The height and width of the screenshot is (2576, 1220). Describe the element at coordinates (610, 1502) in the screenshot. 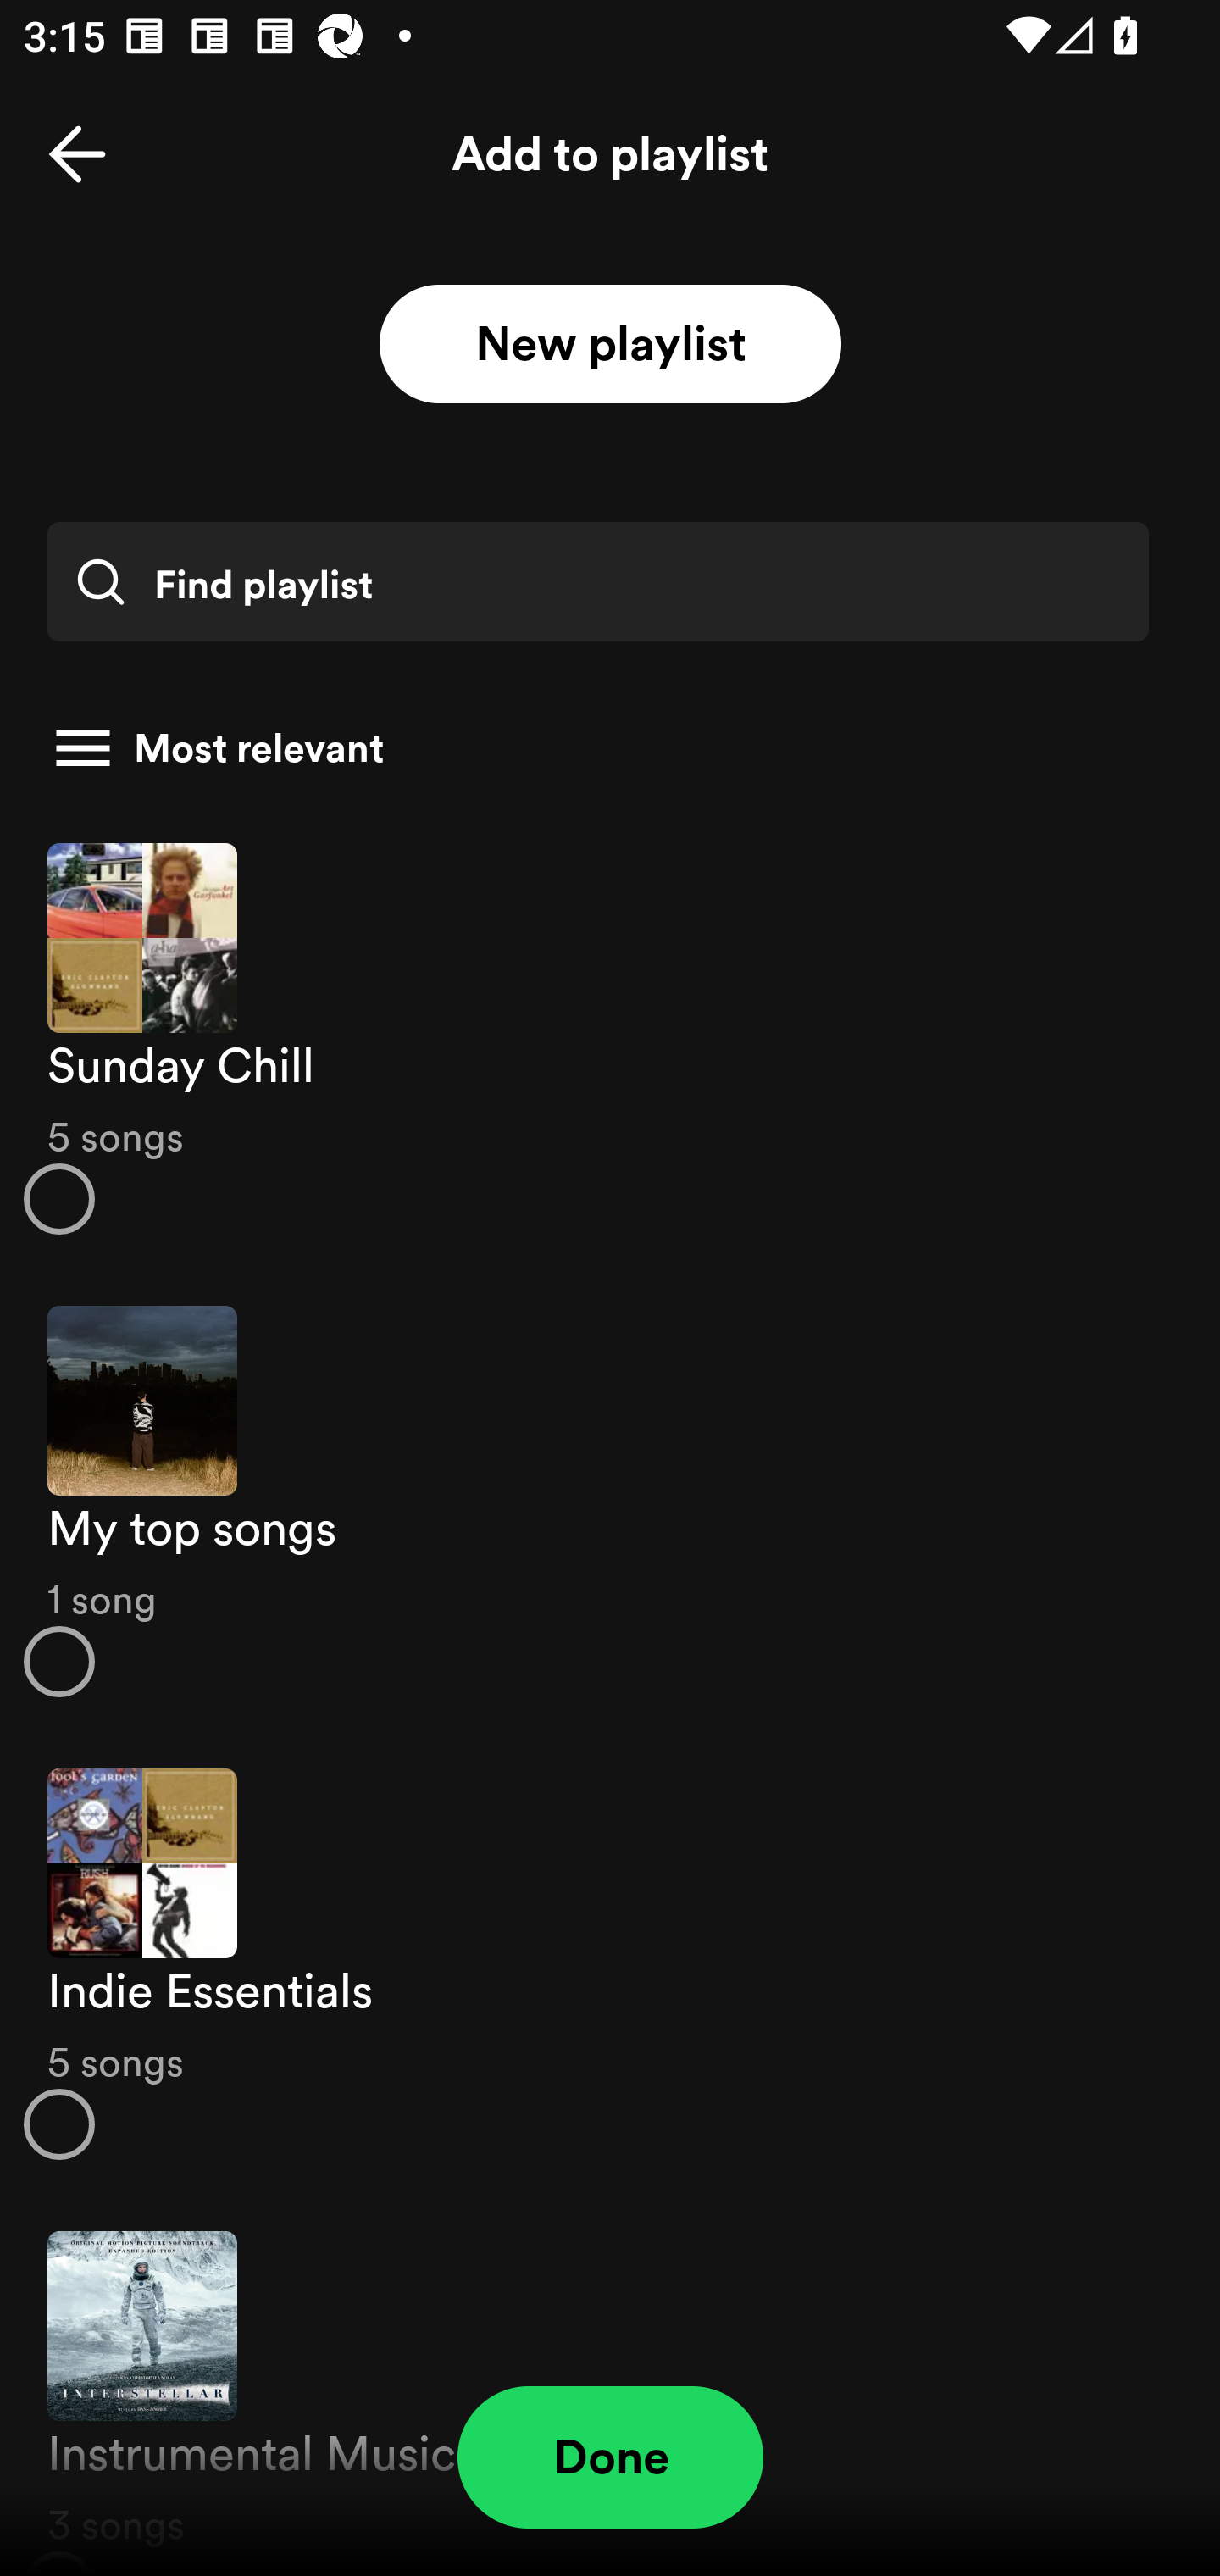

I see `My top songs 1 song` at that location.